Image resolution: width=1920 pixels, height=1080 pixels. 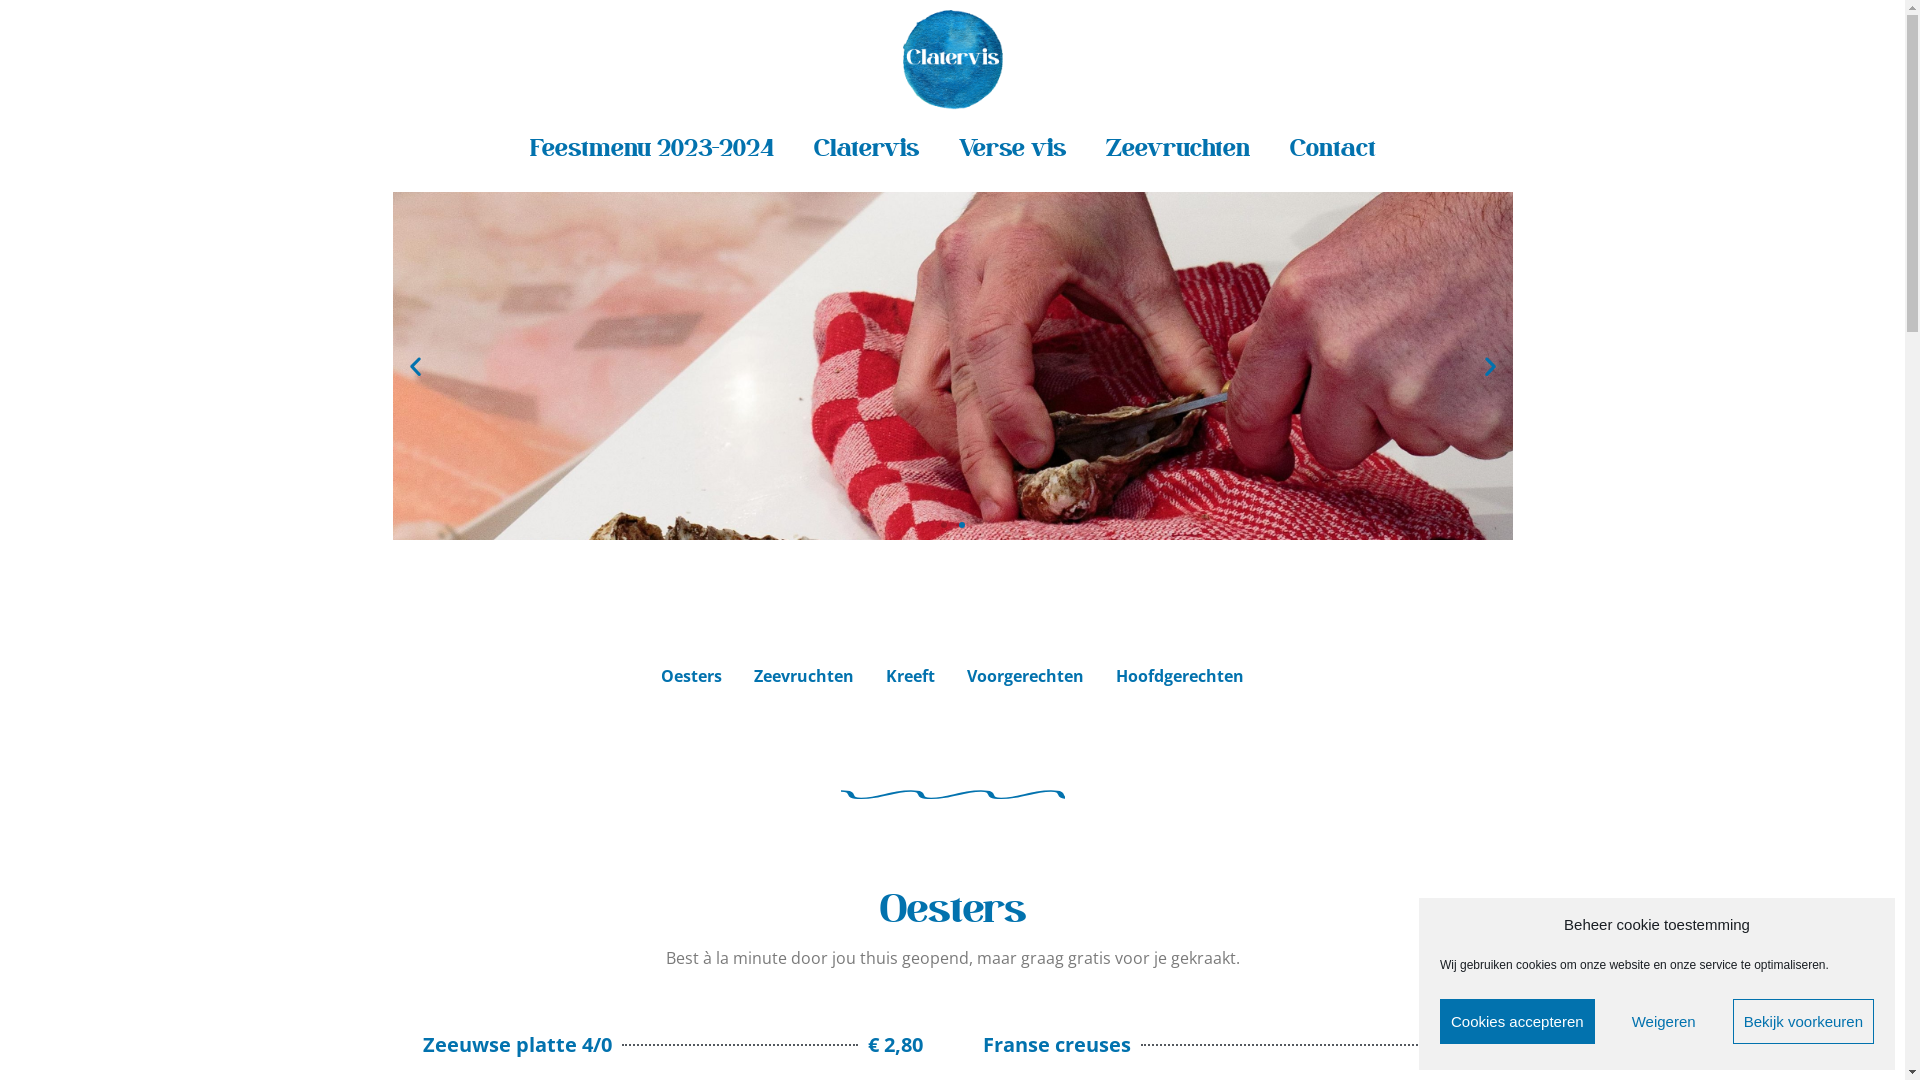 I want to click on Cookies accepteren, so click(x=1518, y=1022).